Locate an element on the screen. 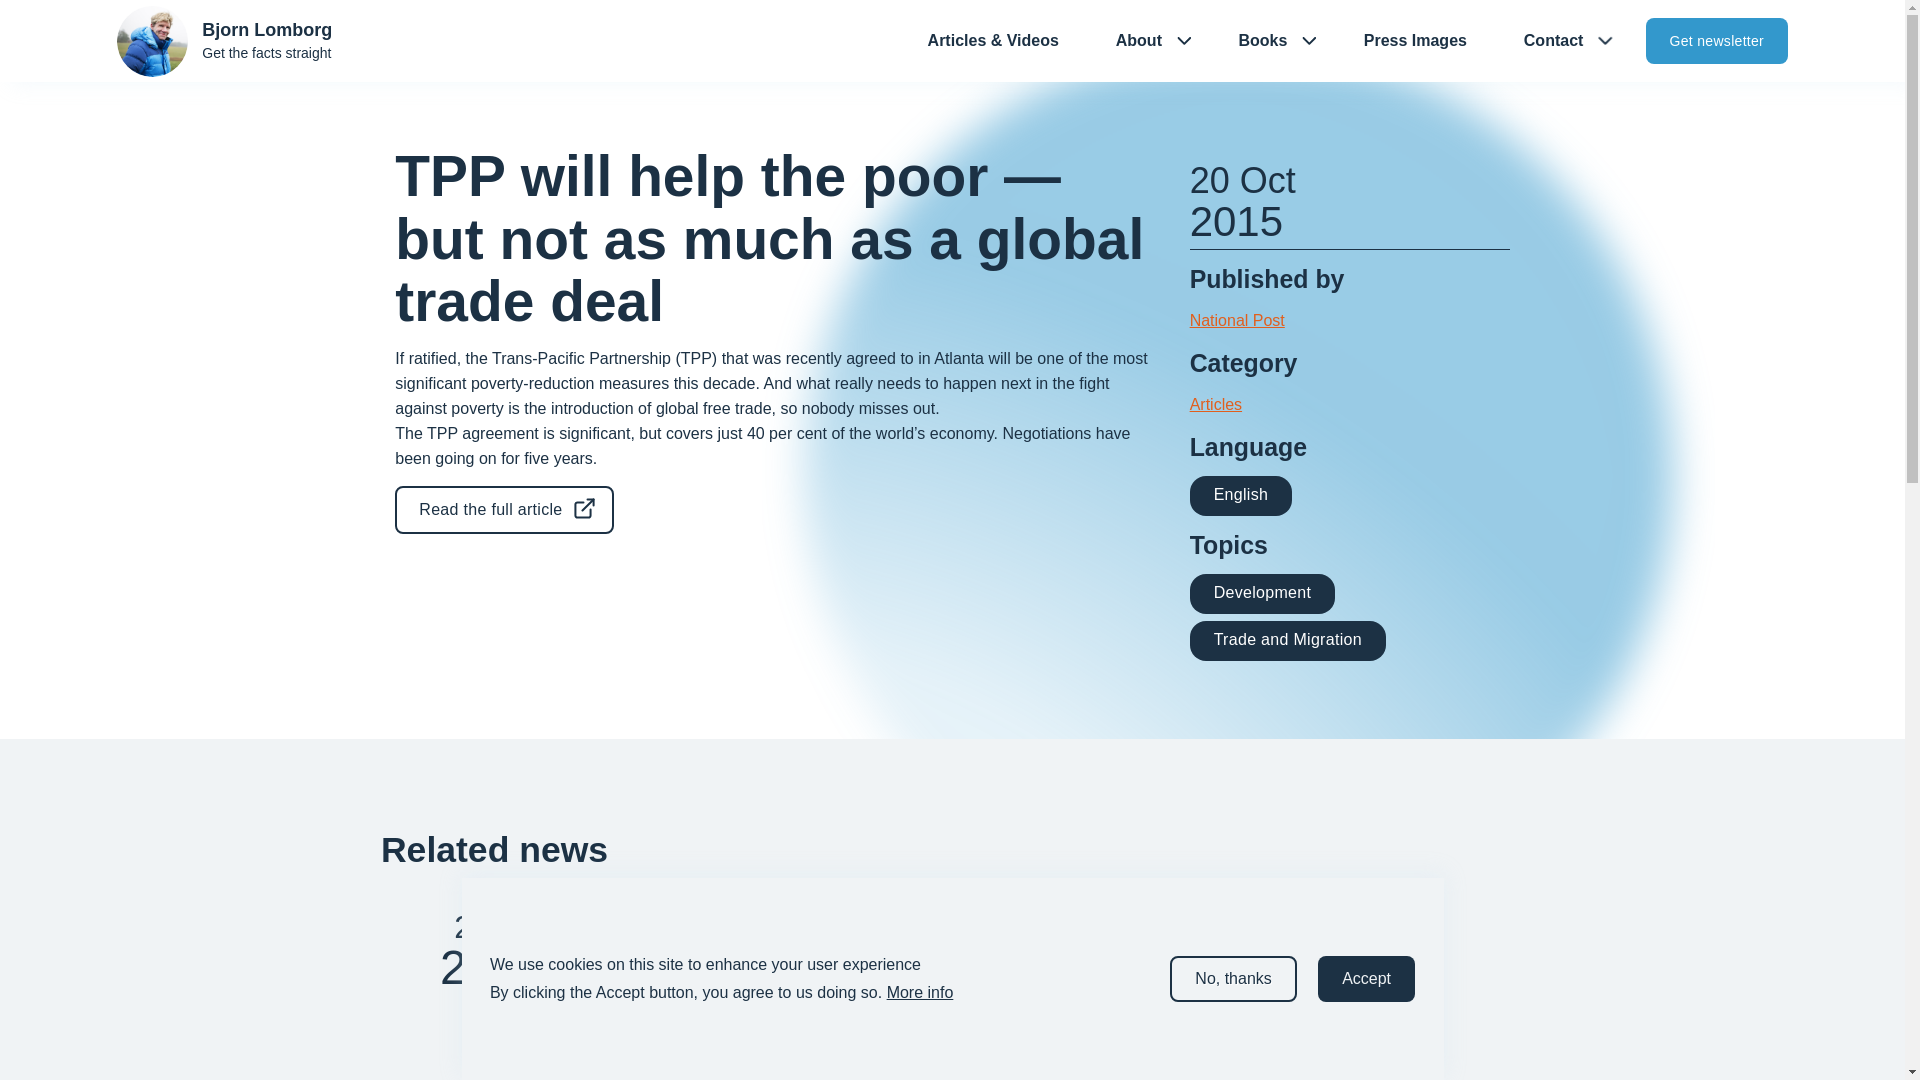 The width and height of the screenshot is (1920, 1080). Books is located at coordinates (1252, 41).